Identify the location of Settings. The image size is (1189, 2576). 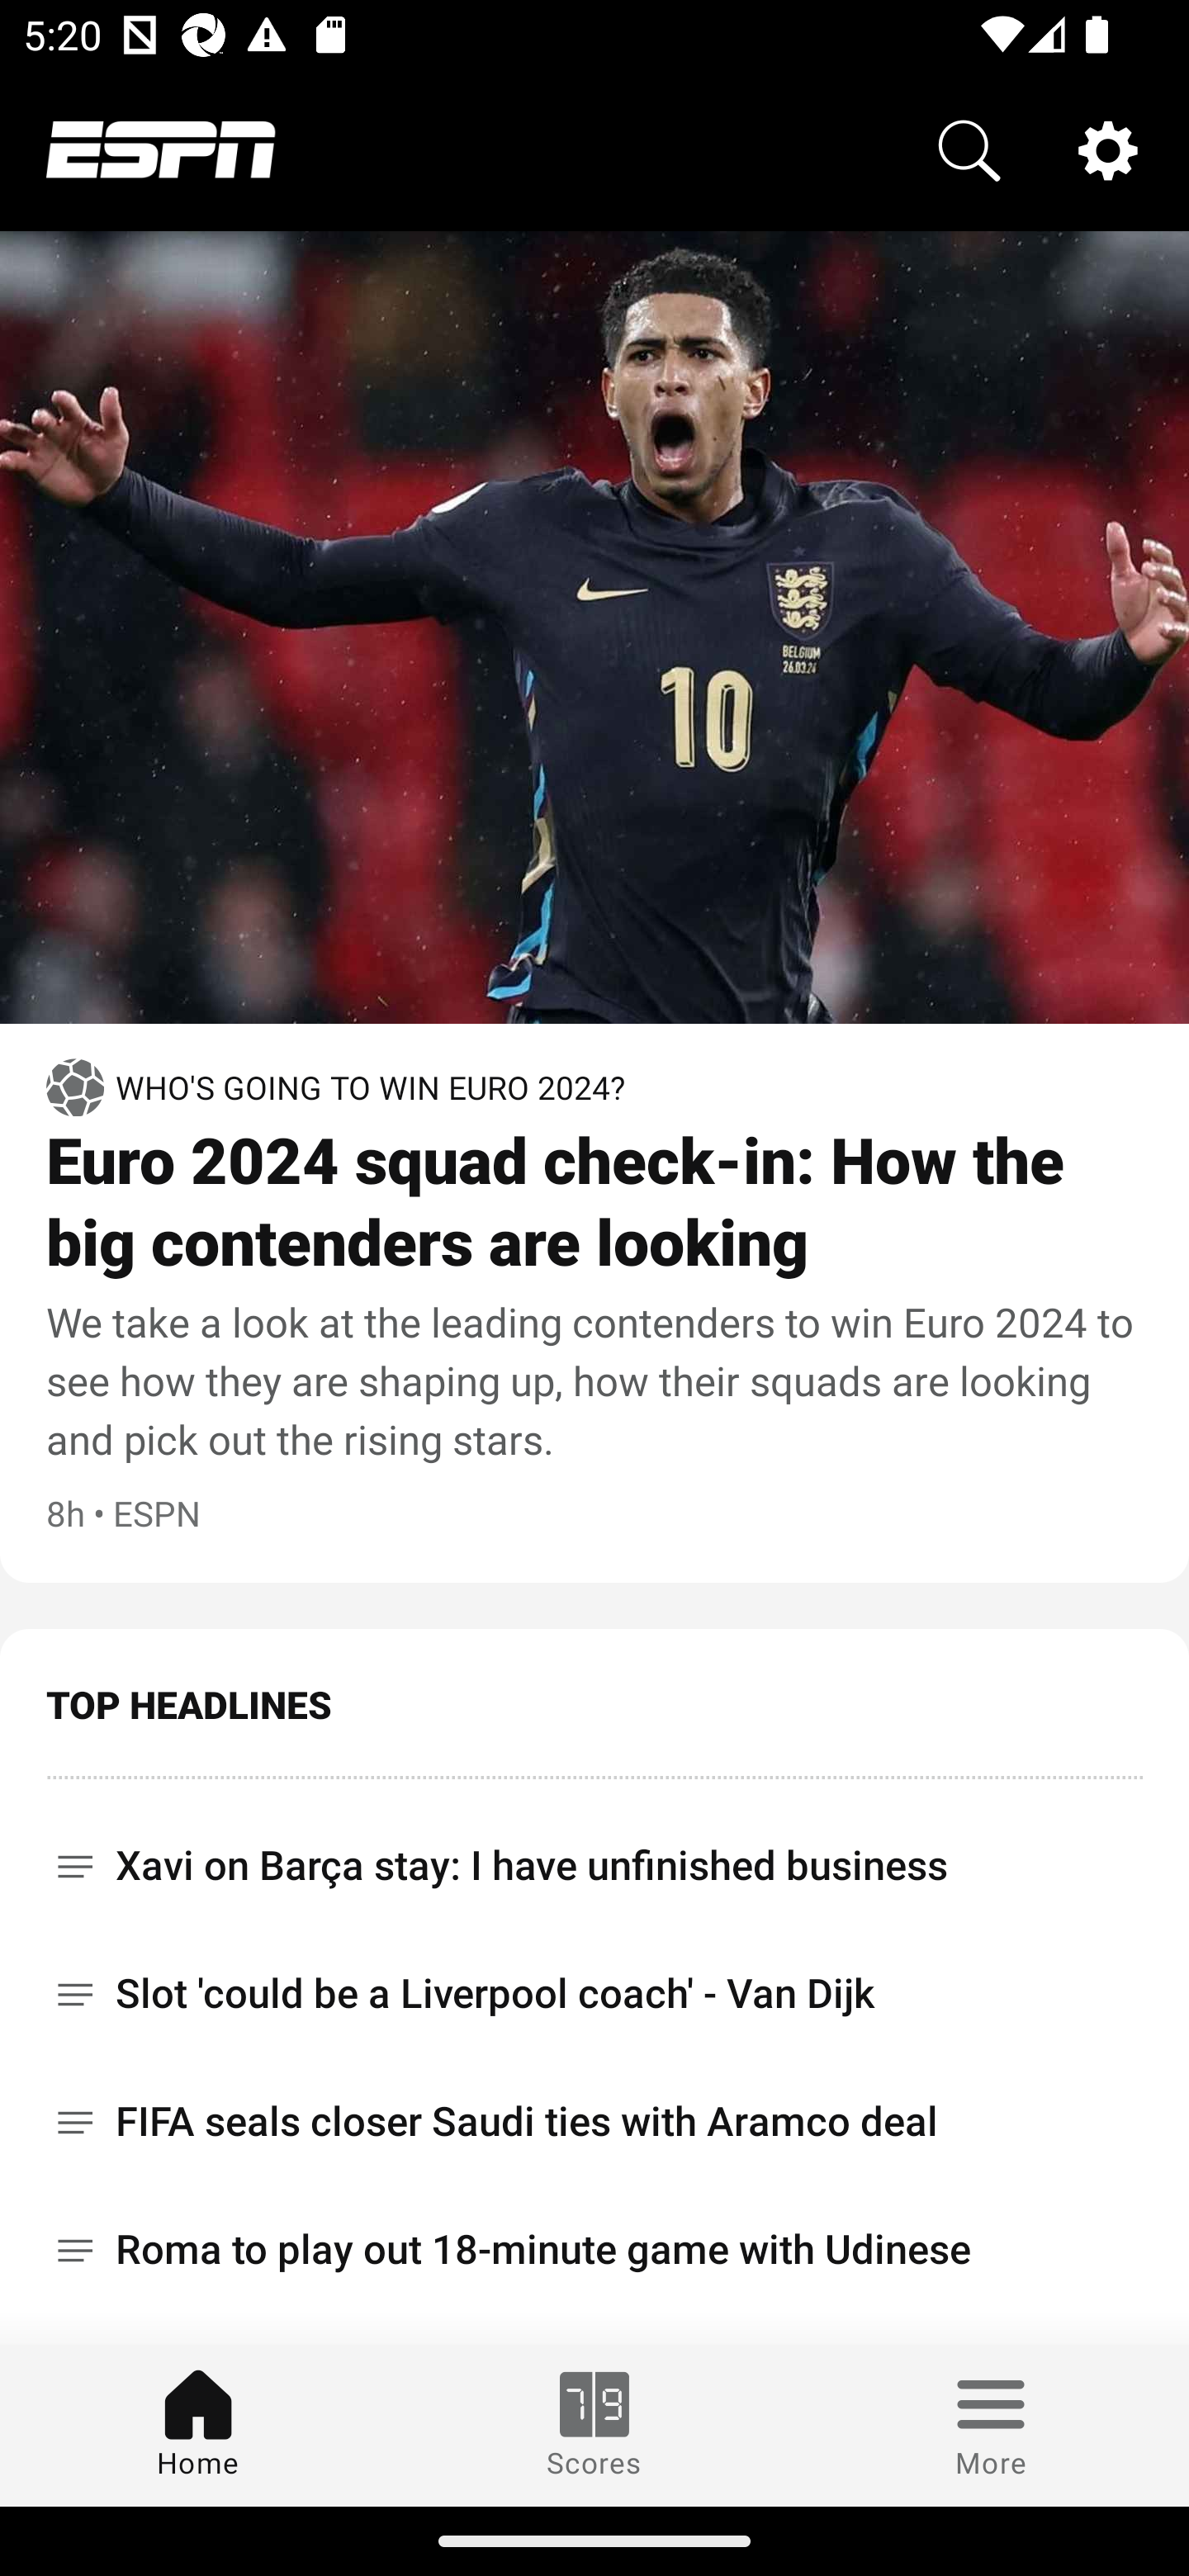
(1108, 149).